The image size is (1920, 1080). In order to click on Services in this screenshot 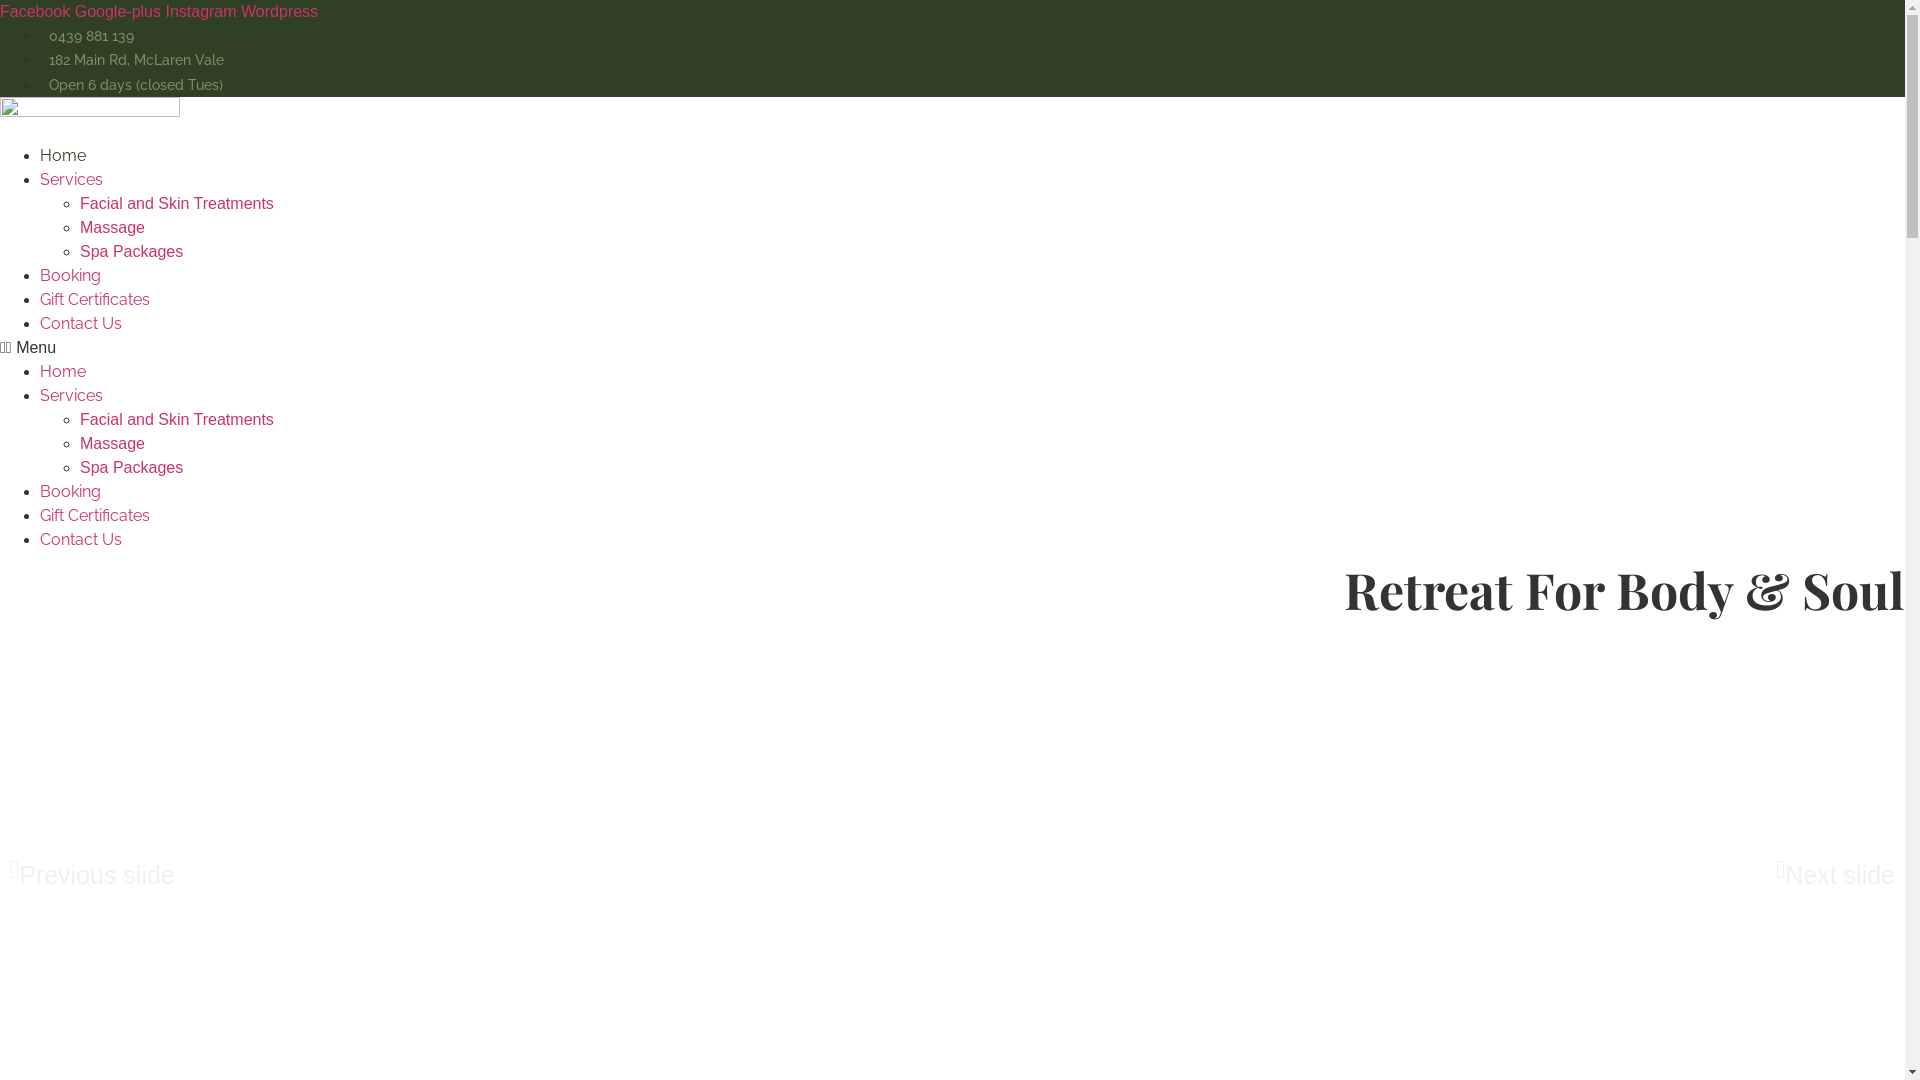, I will do `click(72, 180)`.